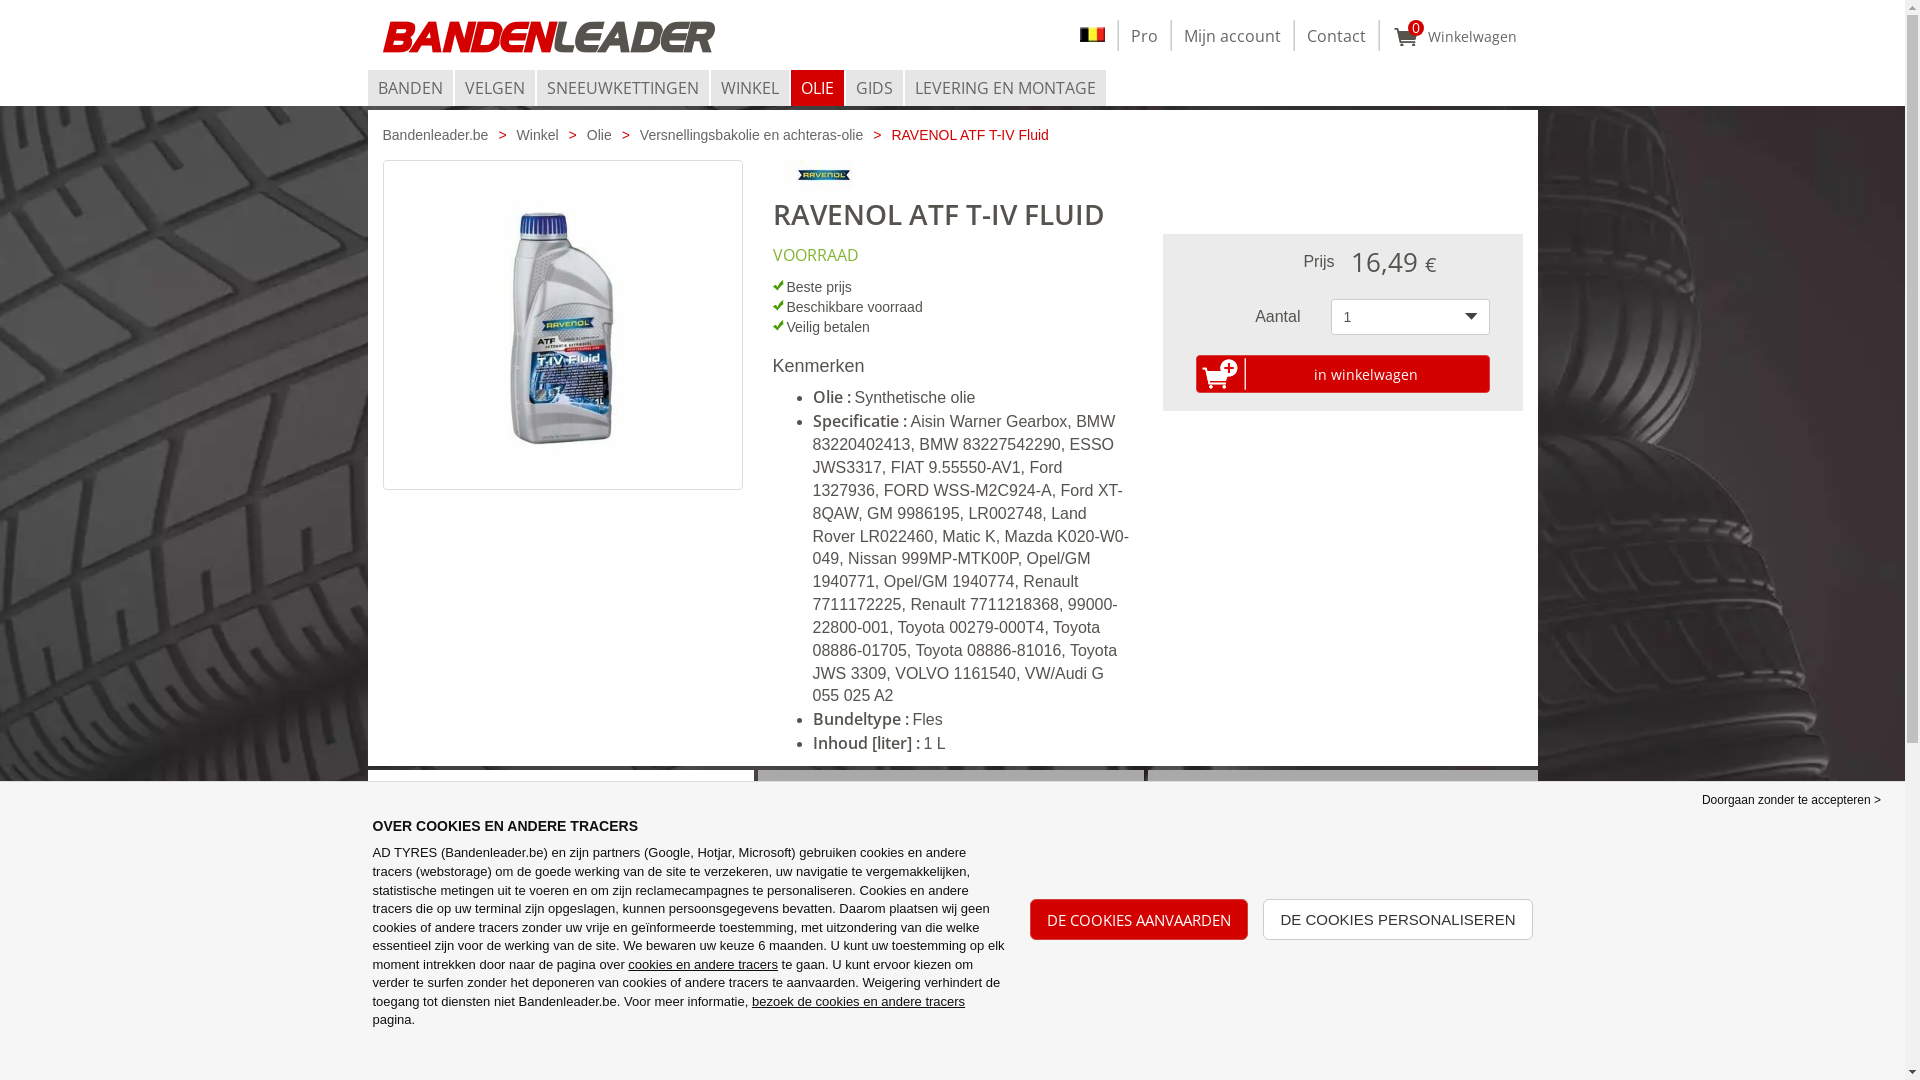  I want to click on Autobanden, so click(821, 978).